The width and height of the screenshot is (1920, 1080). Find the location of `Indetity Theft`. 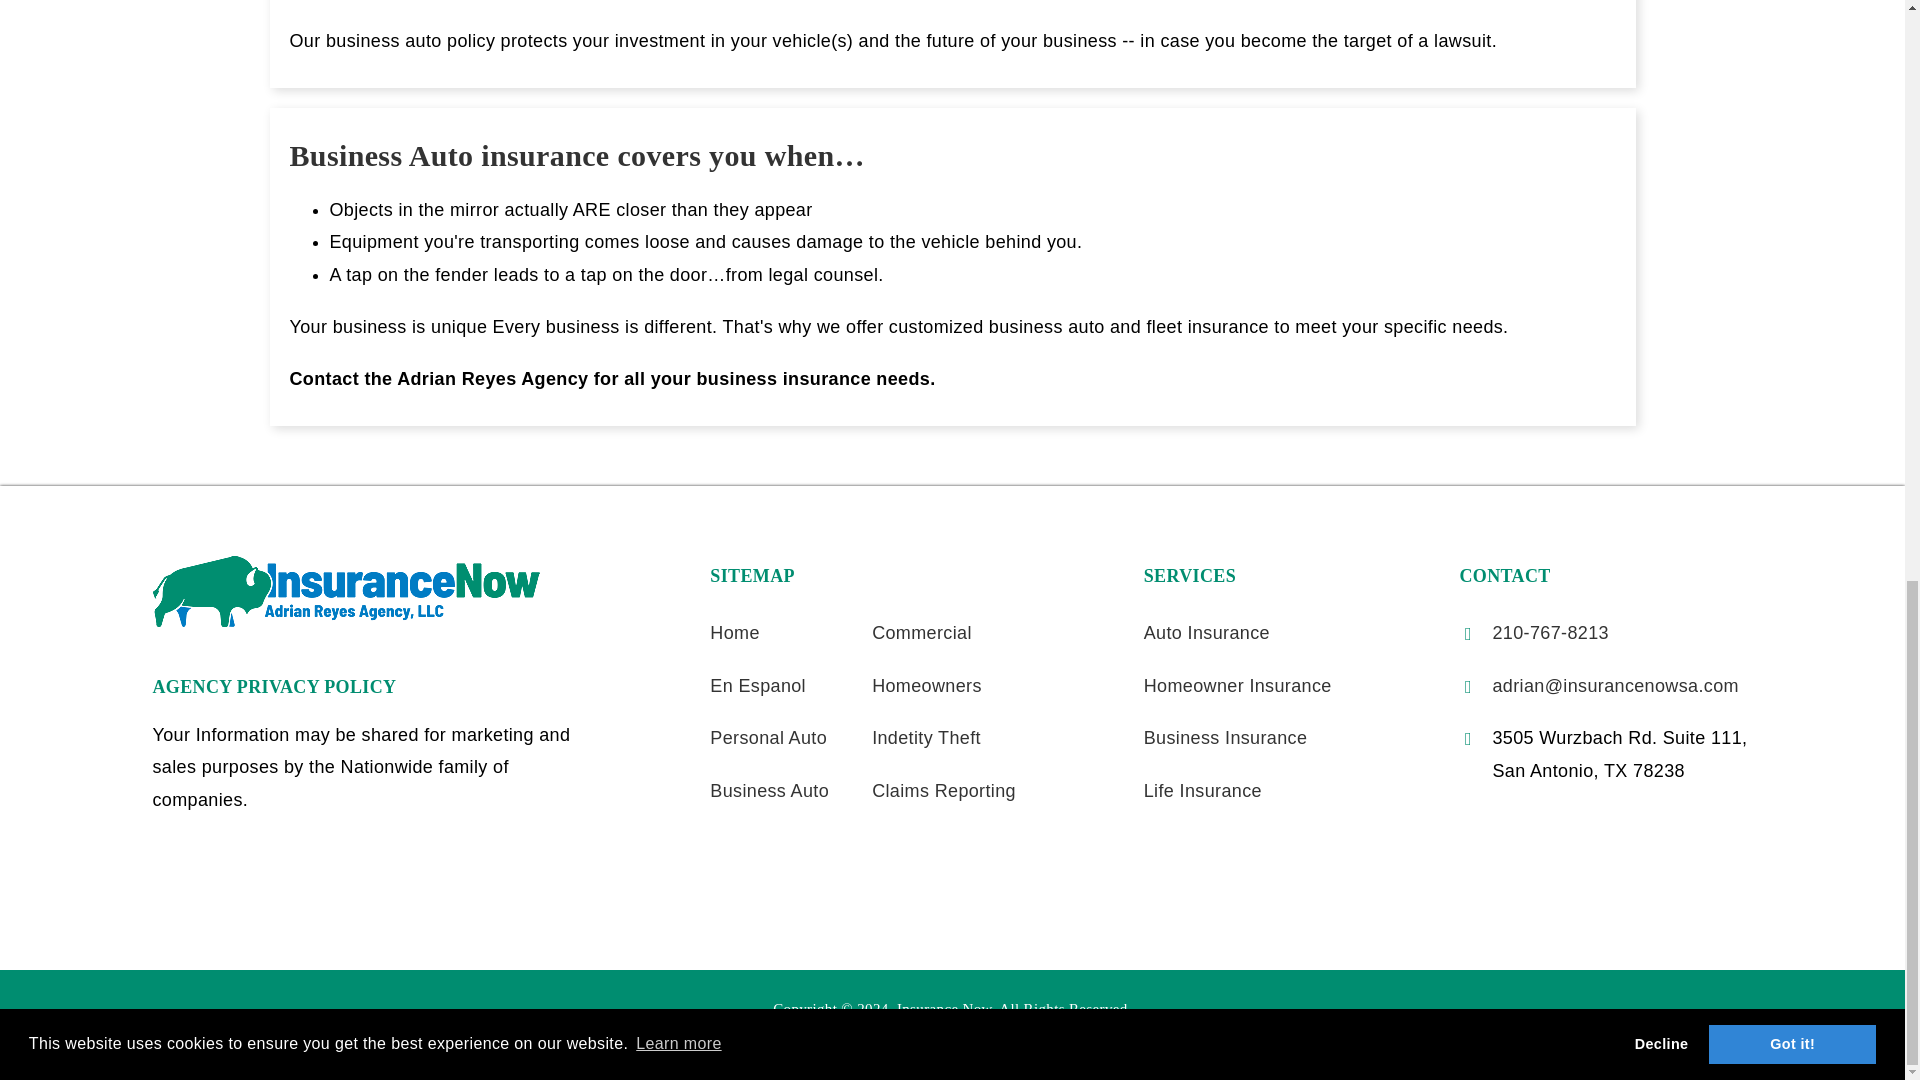

Indetity Theft is located at coordinates (926, 738).